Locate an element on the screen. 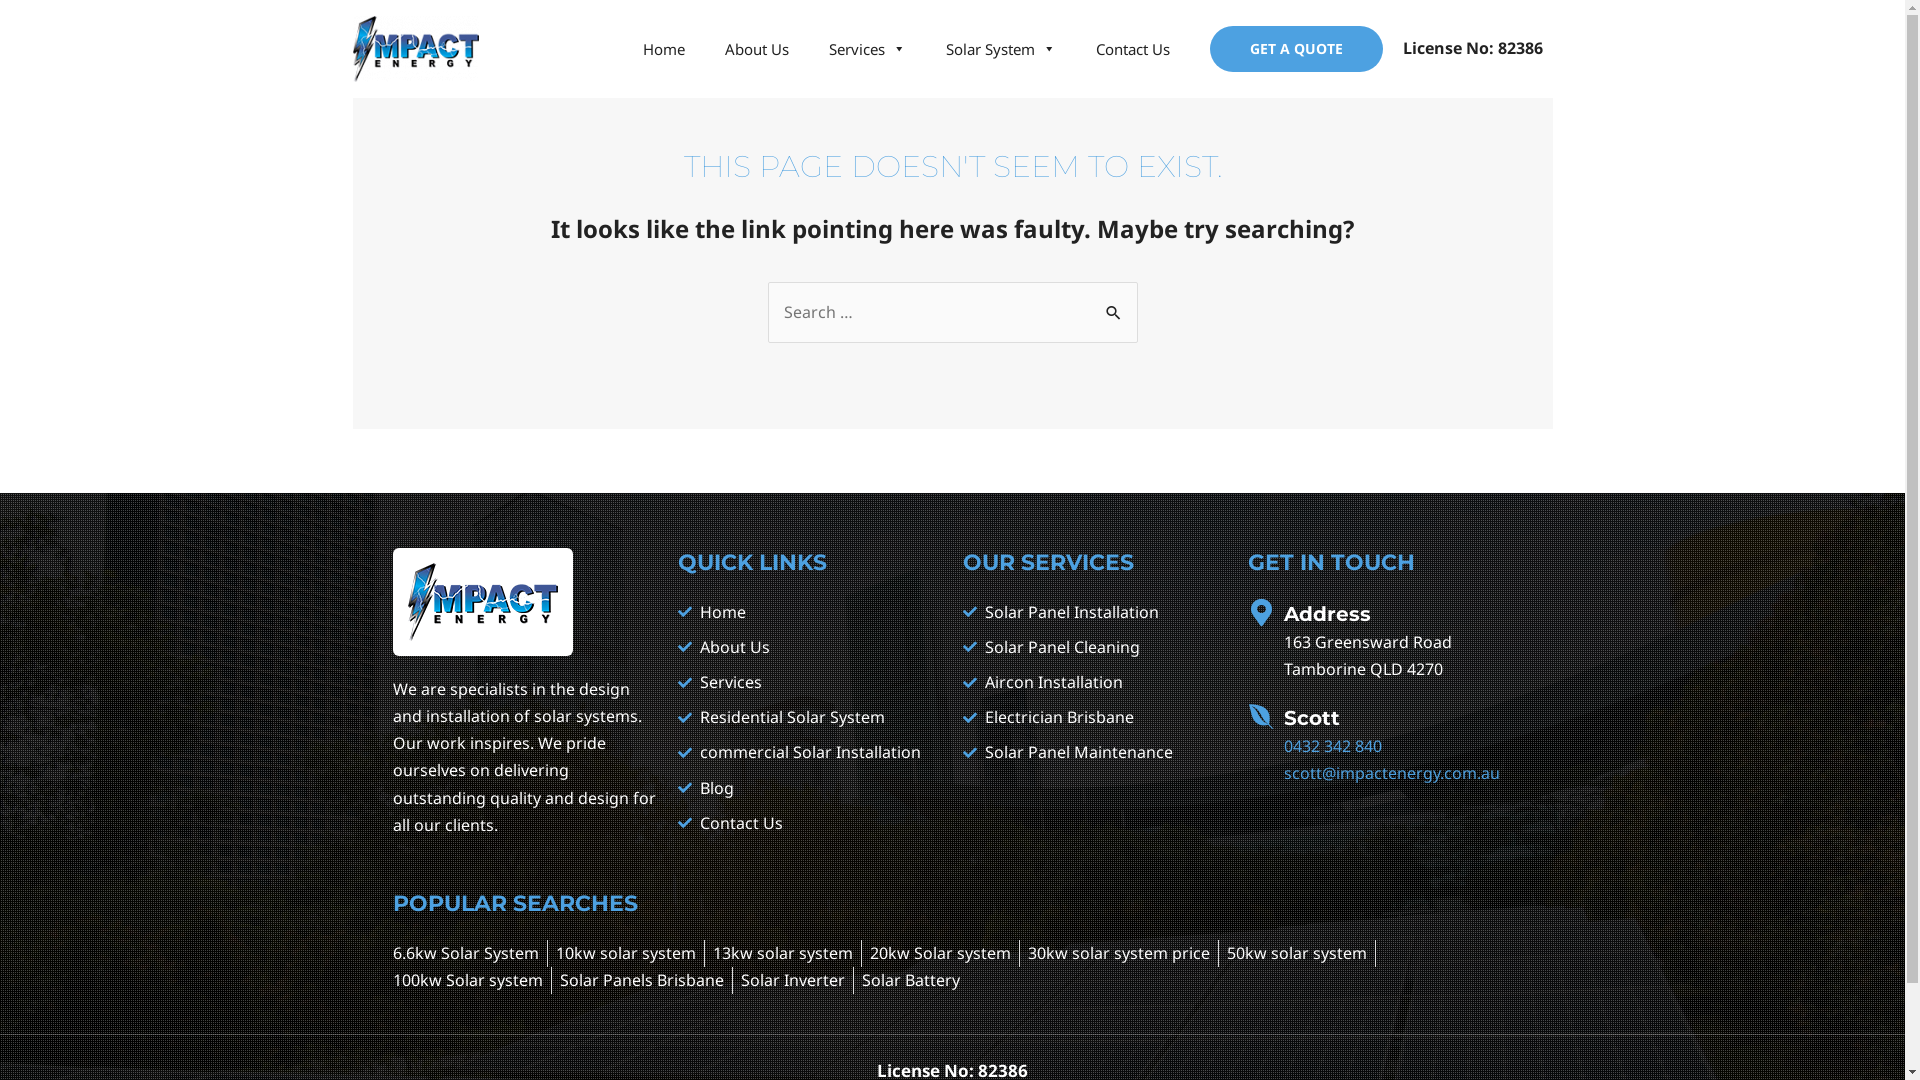  Solar Panel Cleaning is located at coordinates (1094, 648).